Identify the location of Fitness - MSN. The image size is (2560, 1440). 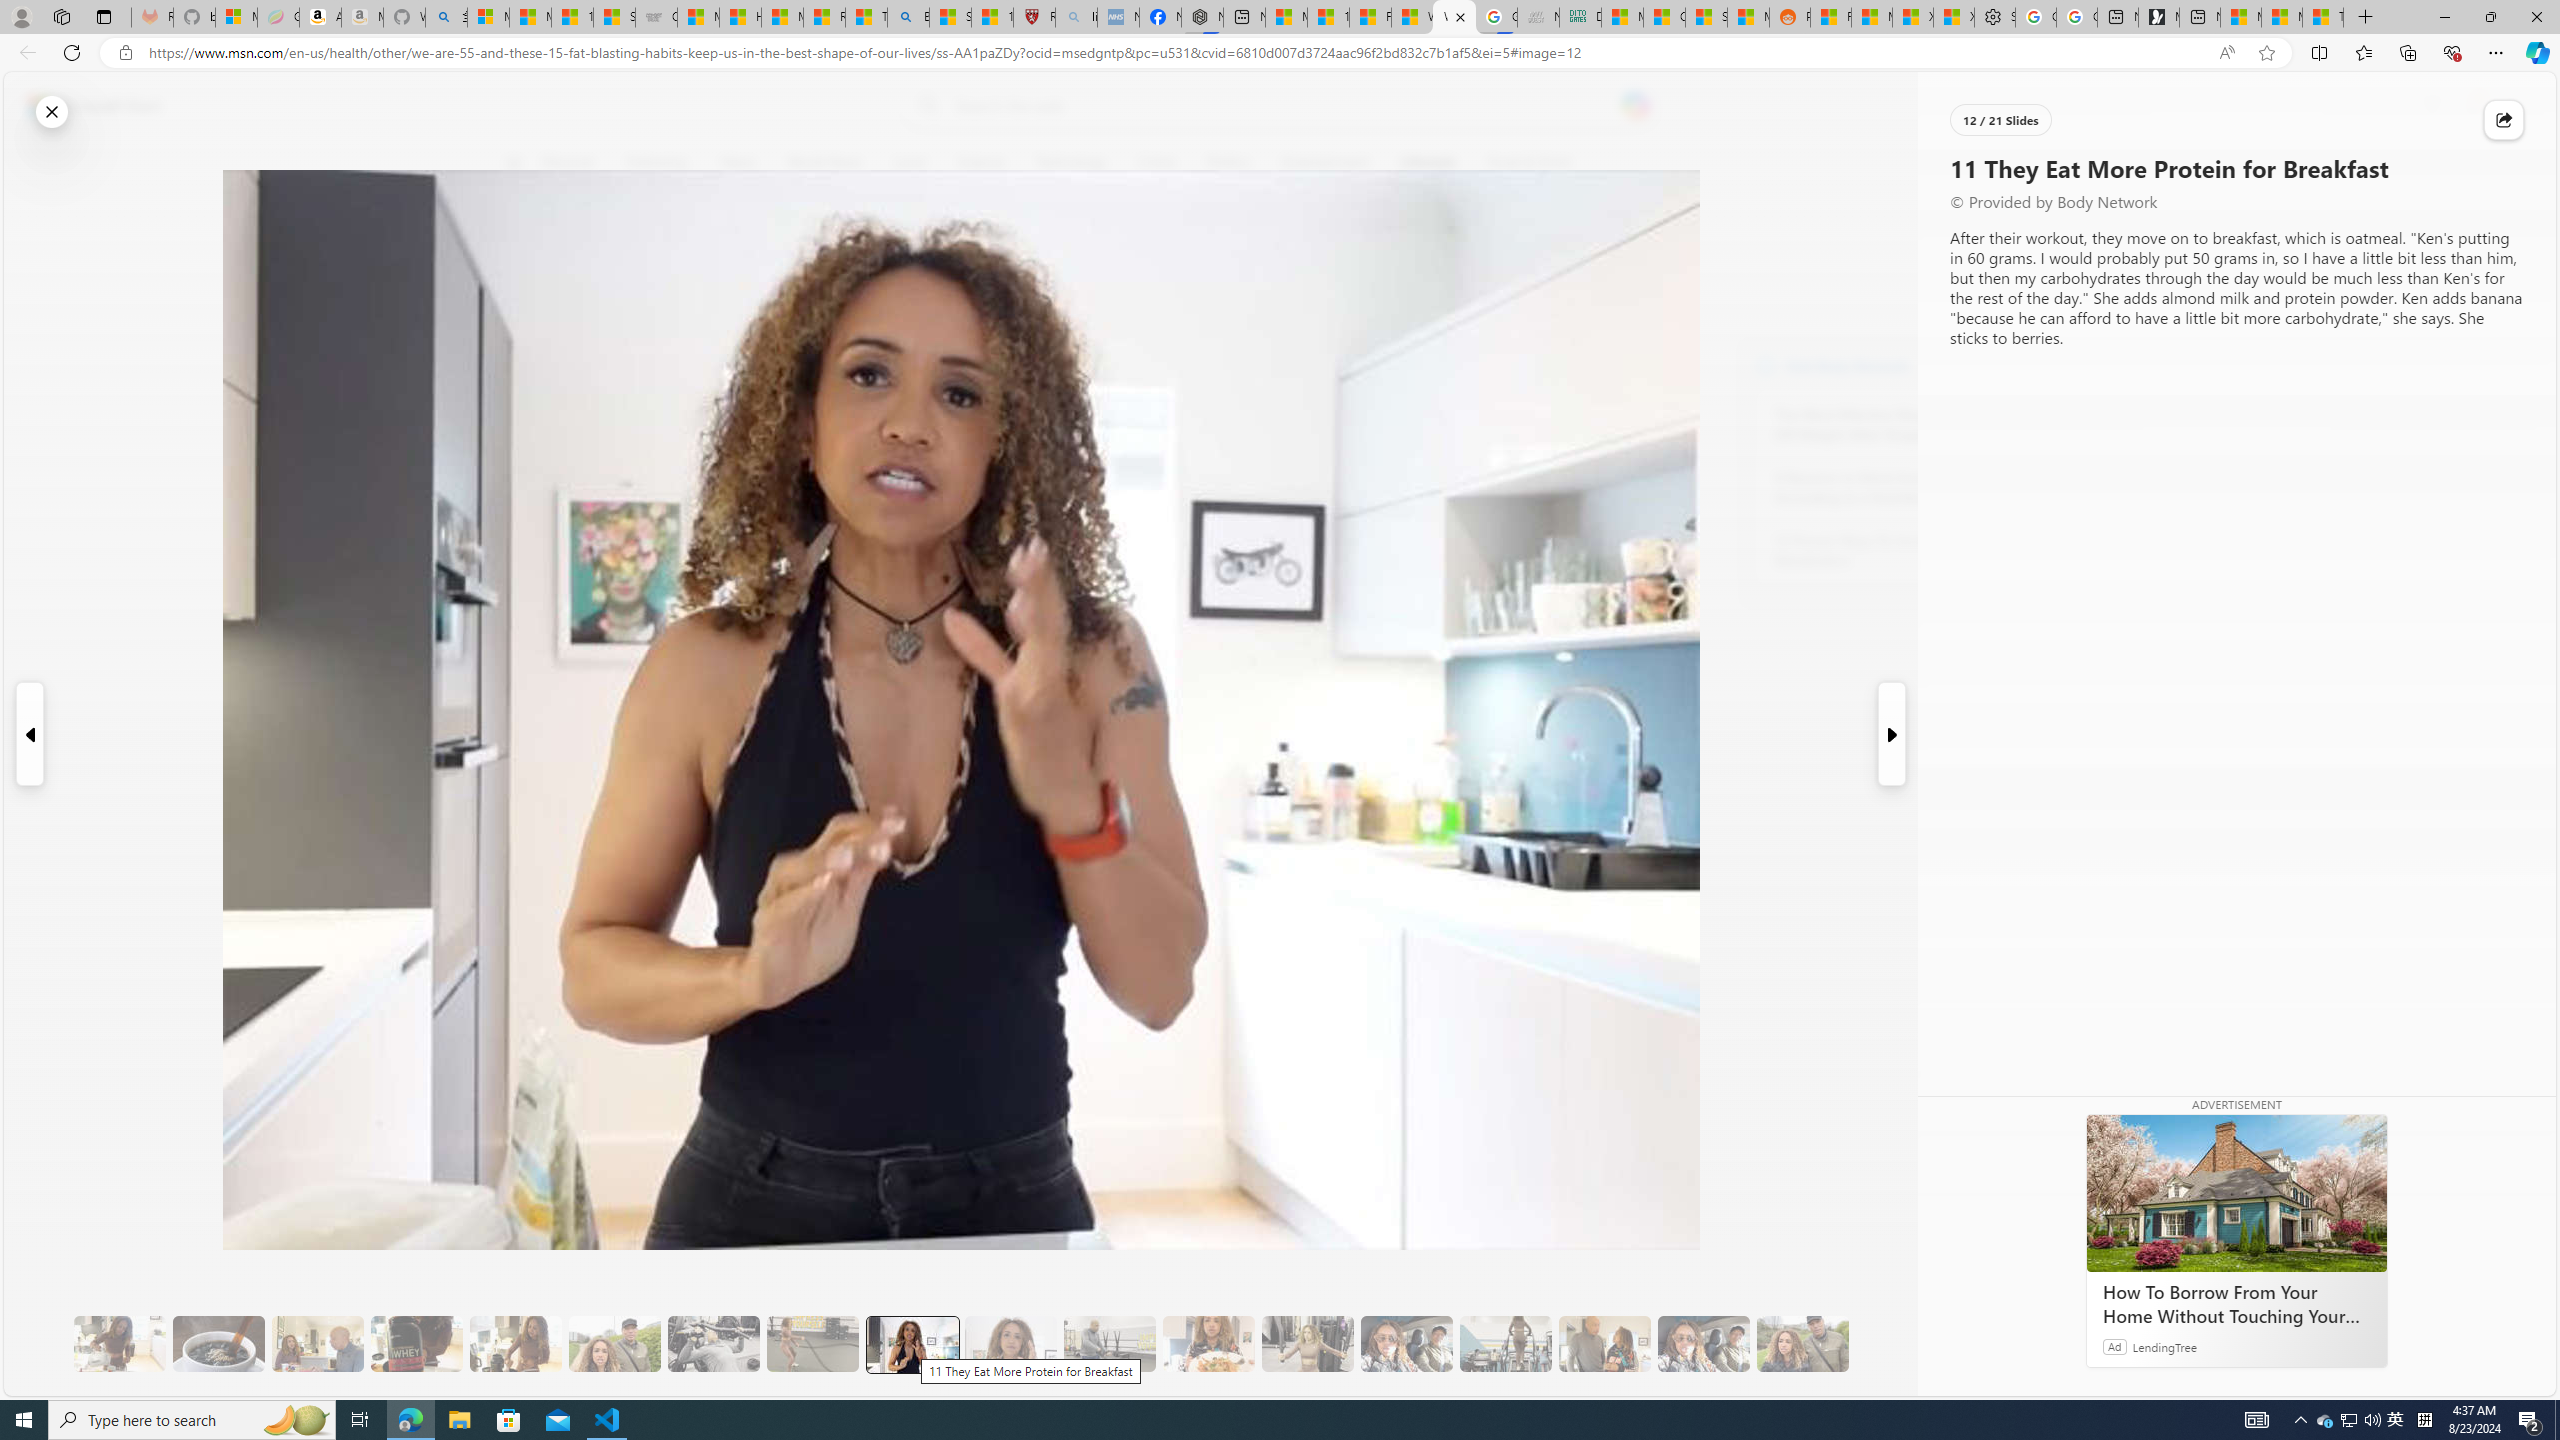
(1370, 17).